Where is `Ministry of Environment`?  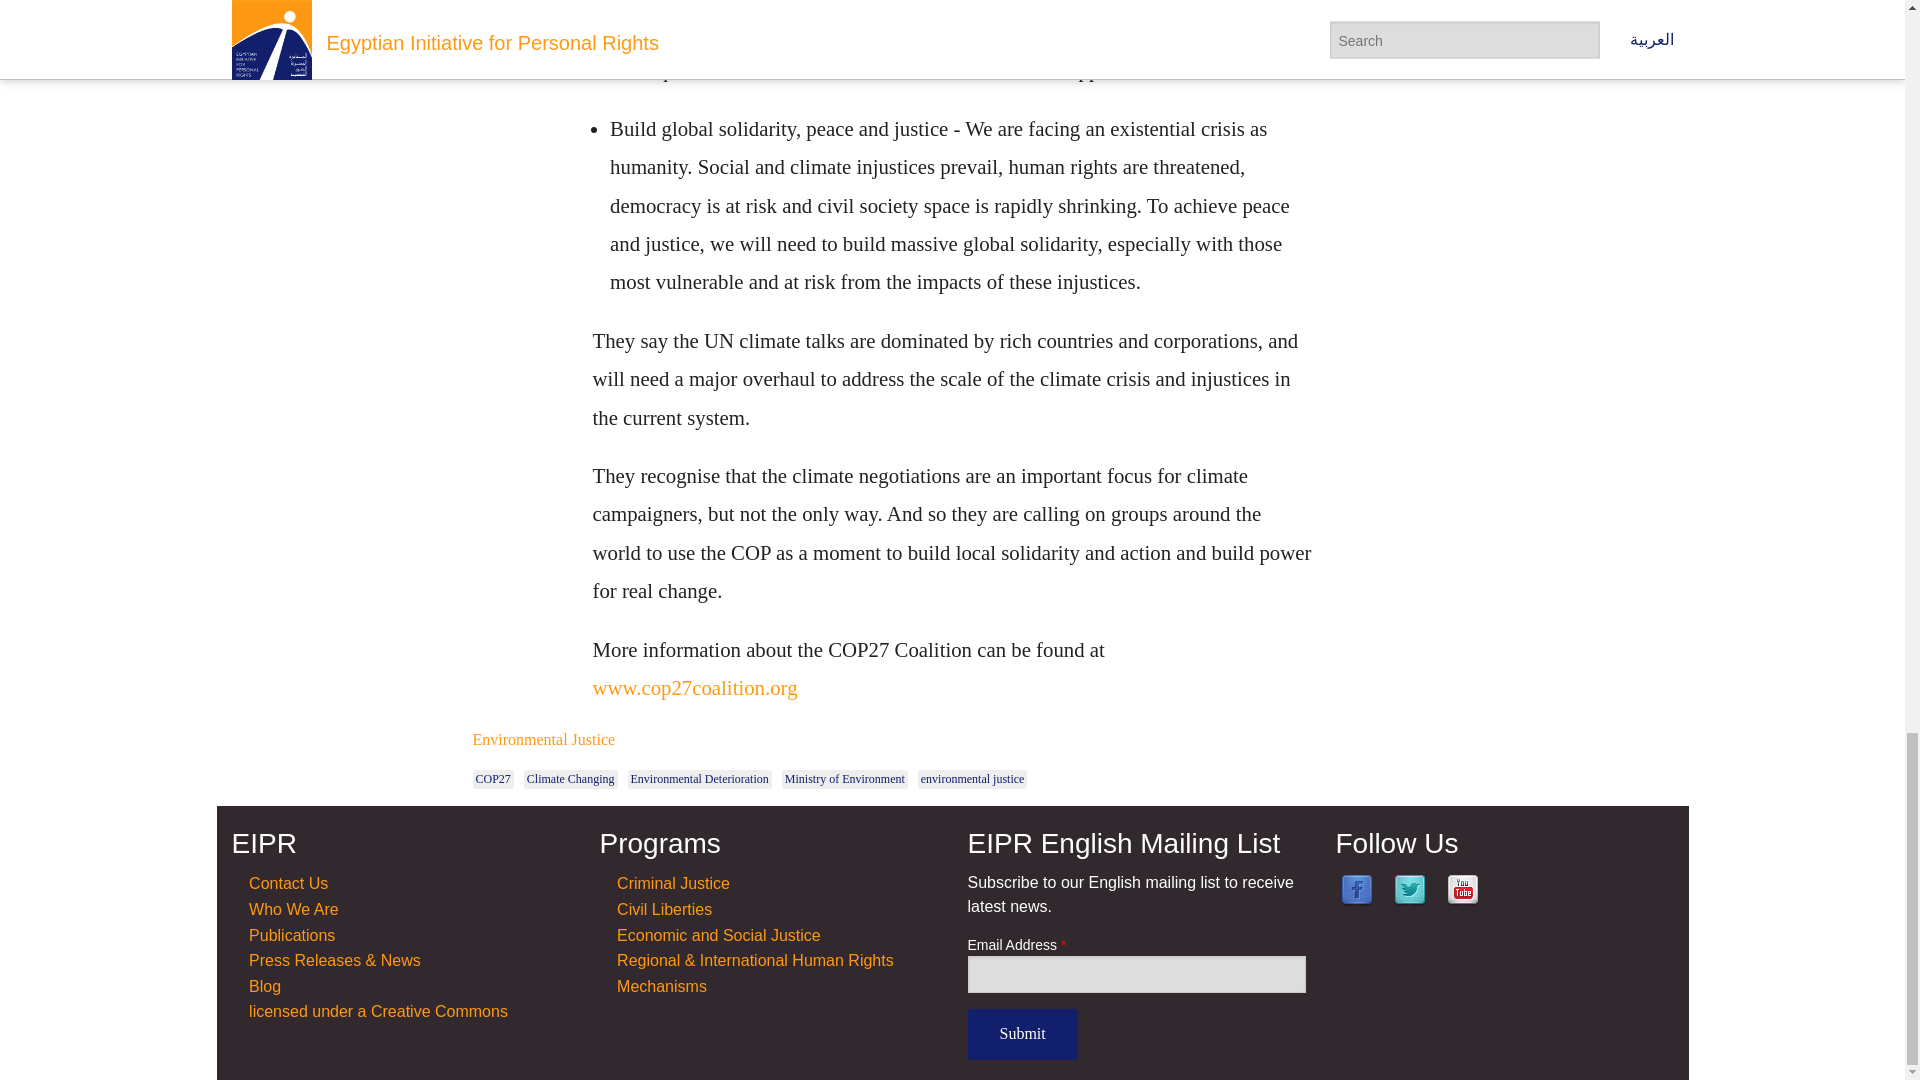
Ministry of Environment is located at coordinates (844, 780).